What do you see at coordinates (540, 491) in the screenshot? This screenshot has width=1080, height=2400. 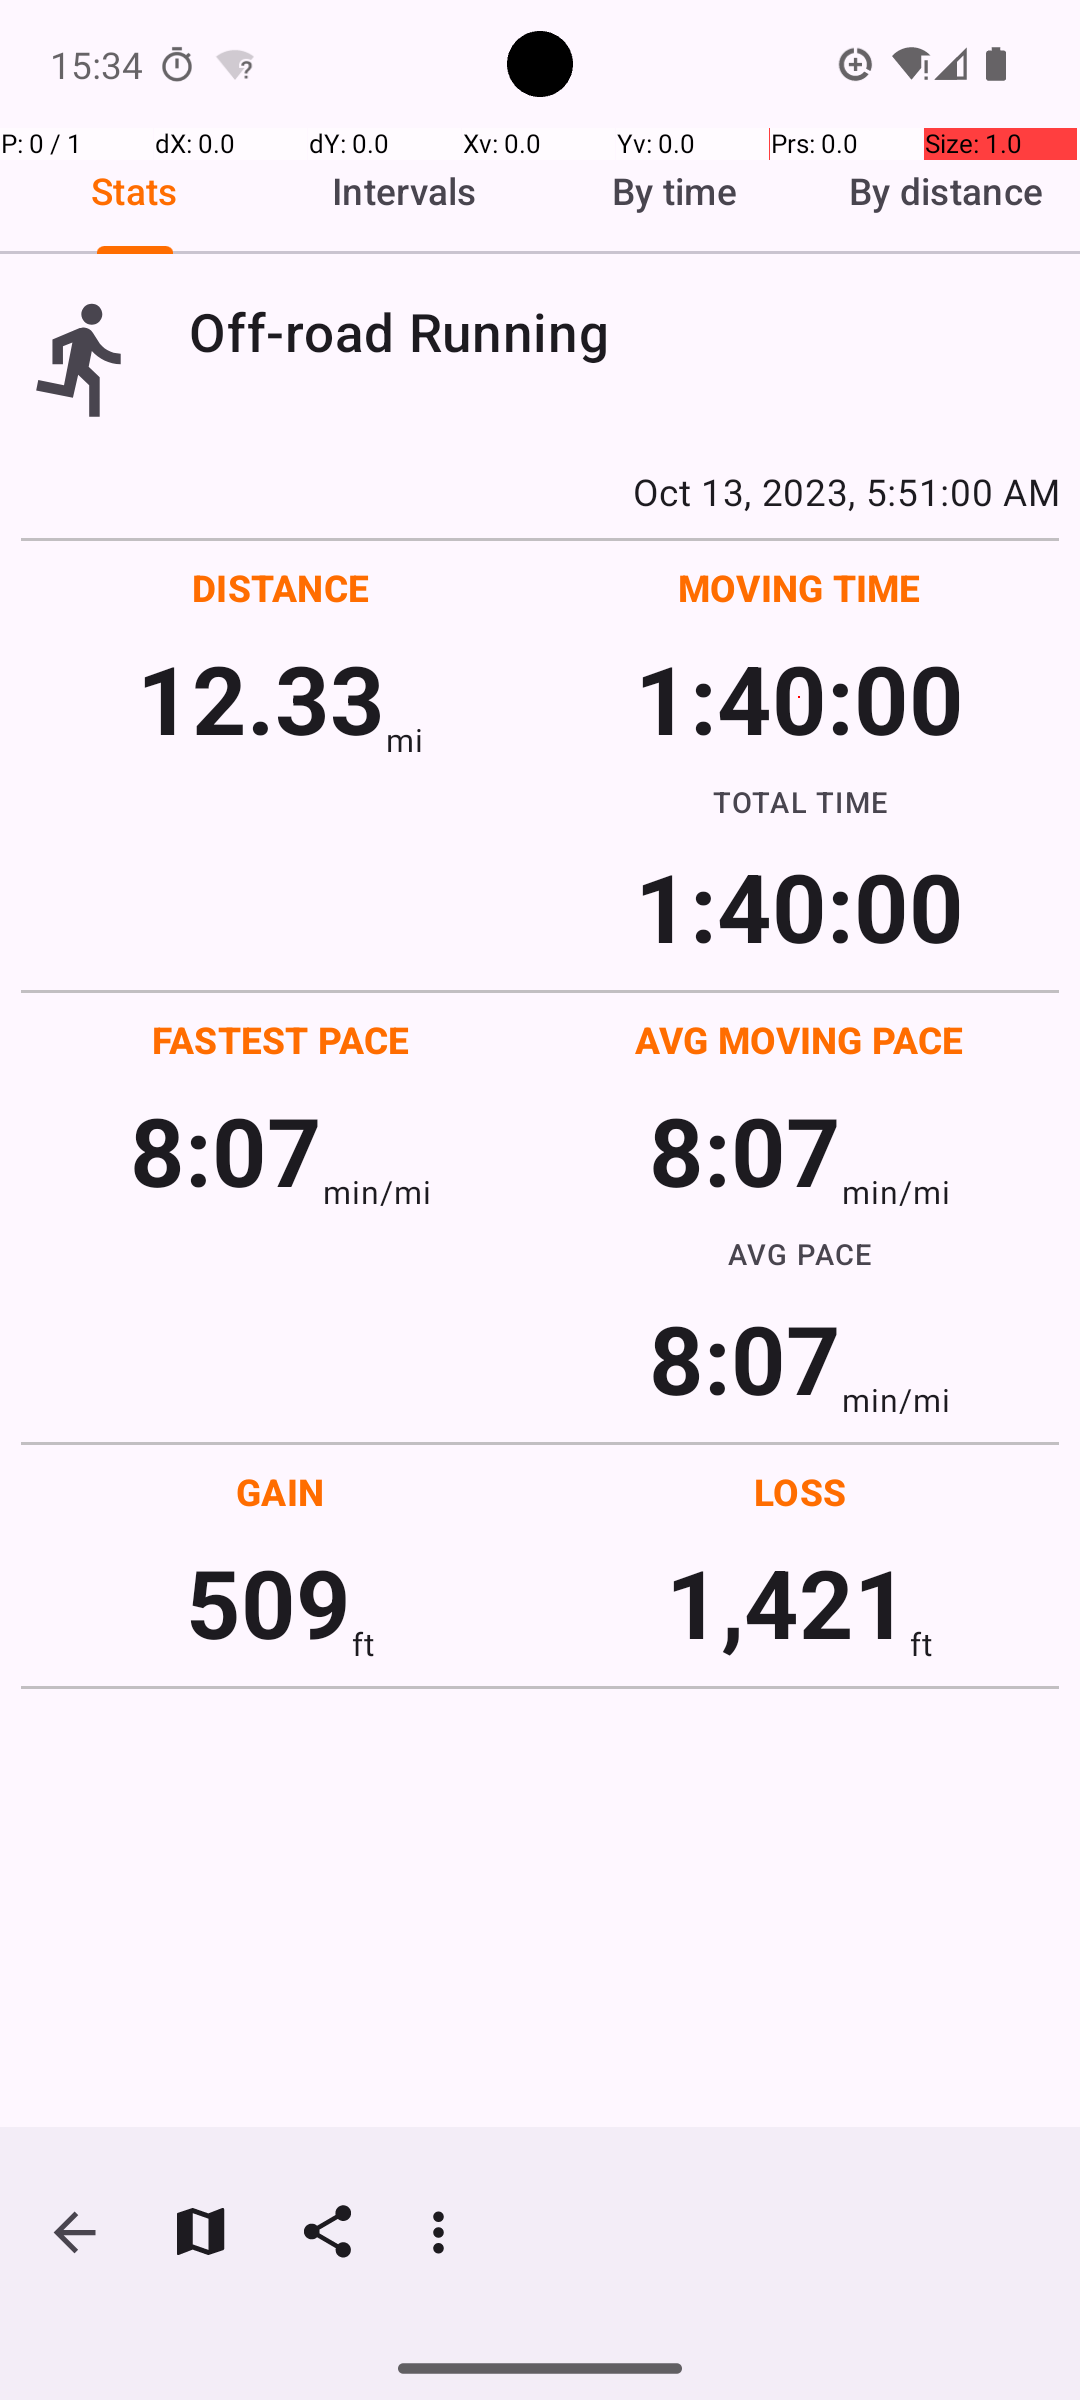 I see `Oct 13, 2023, 5:51:00 AM` at bounding box center [540, 491].